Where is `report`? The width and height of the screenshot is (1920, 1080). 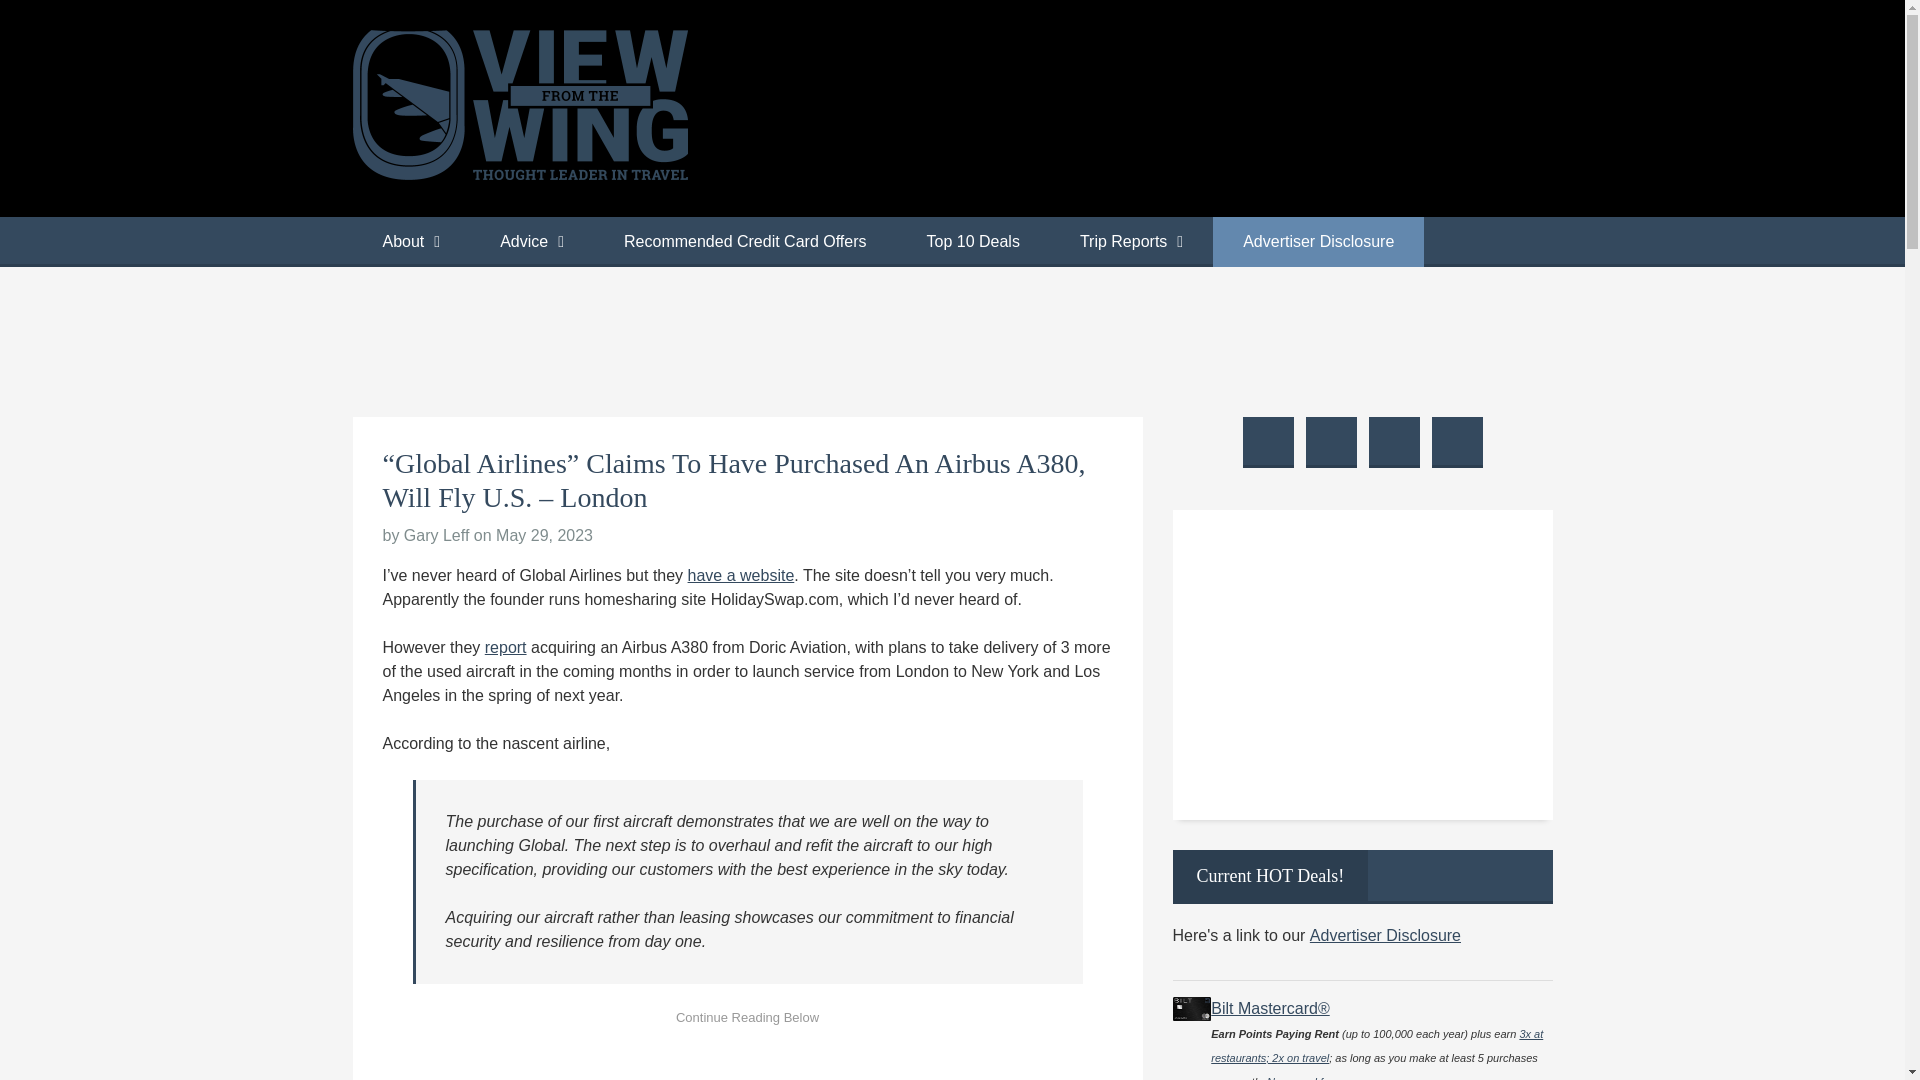
report is located at coordinates (506, 647).